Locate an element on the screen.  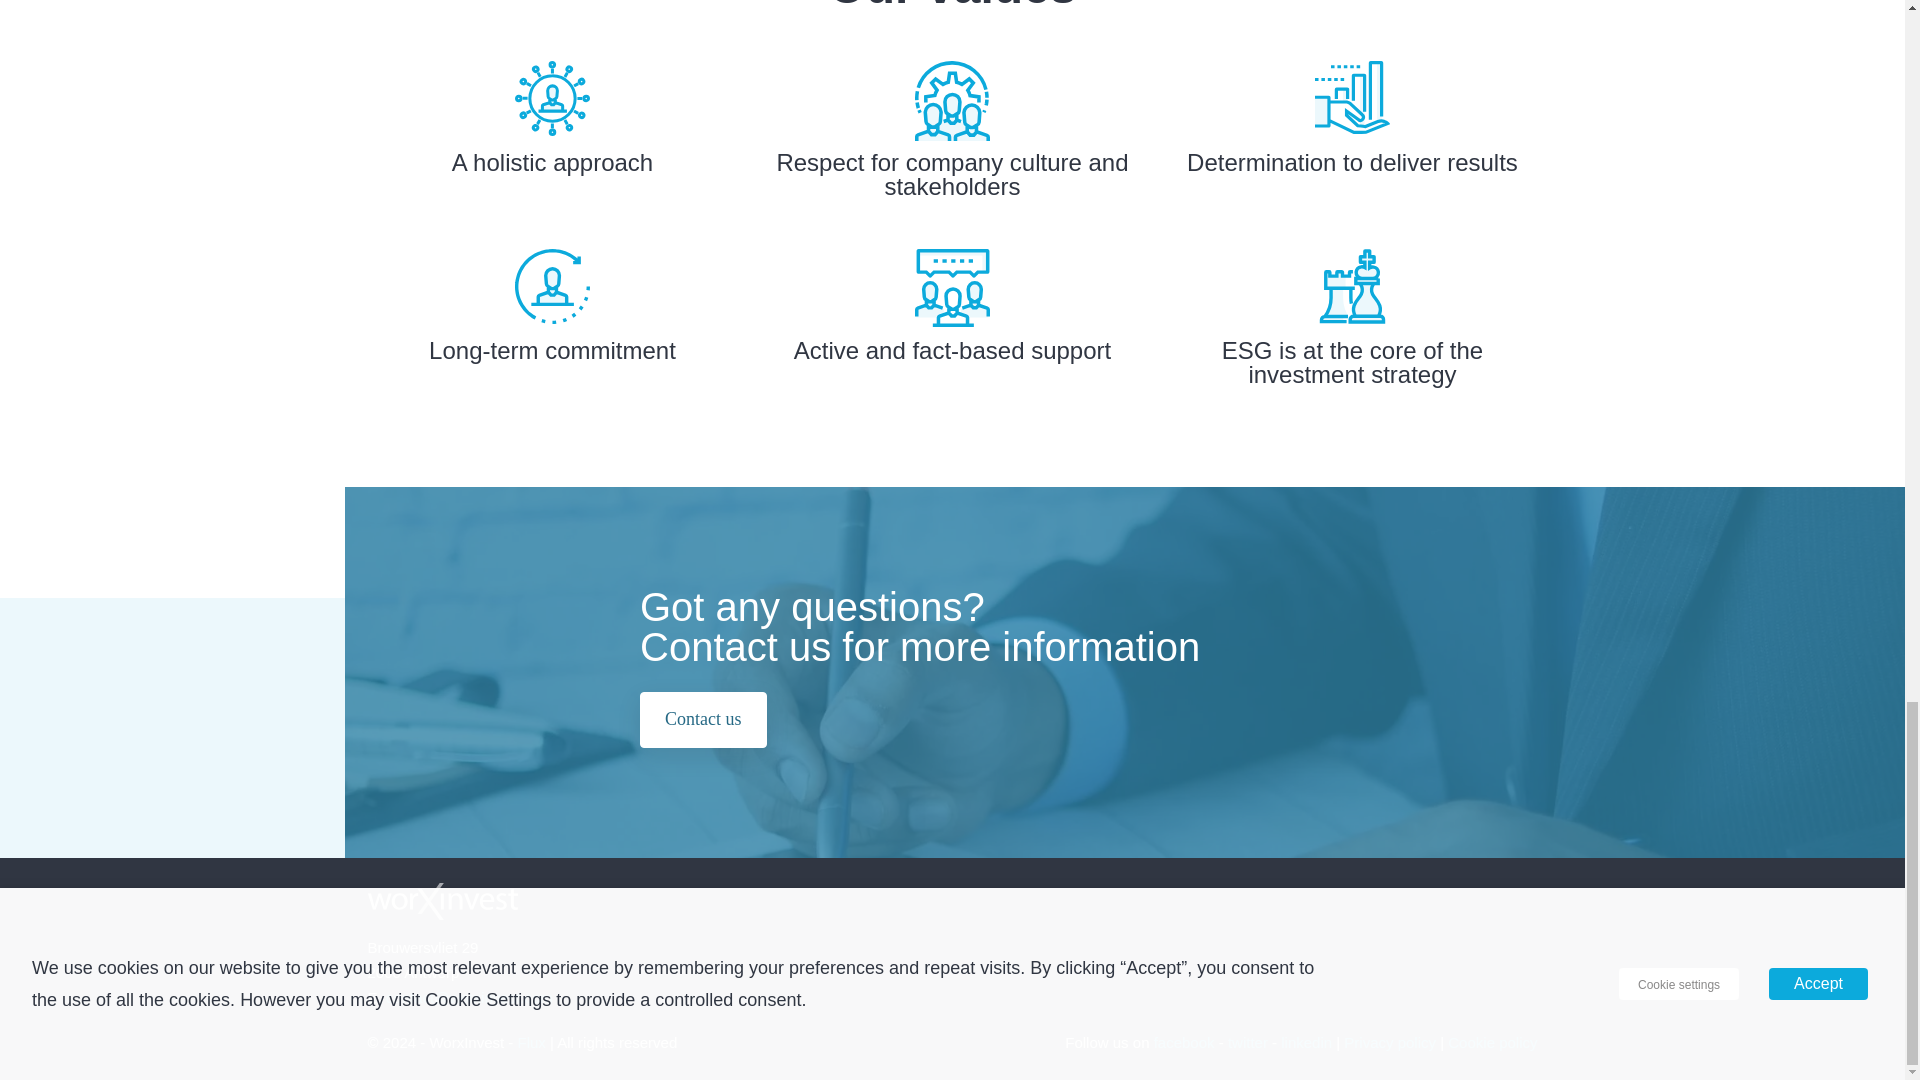
facebook is located at coordinates (1184, 1042).